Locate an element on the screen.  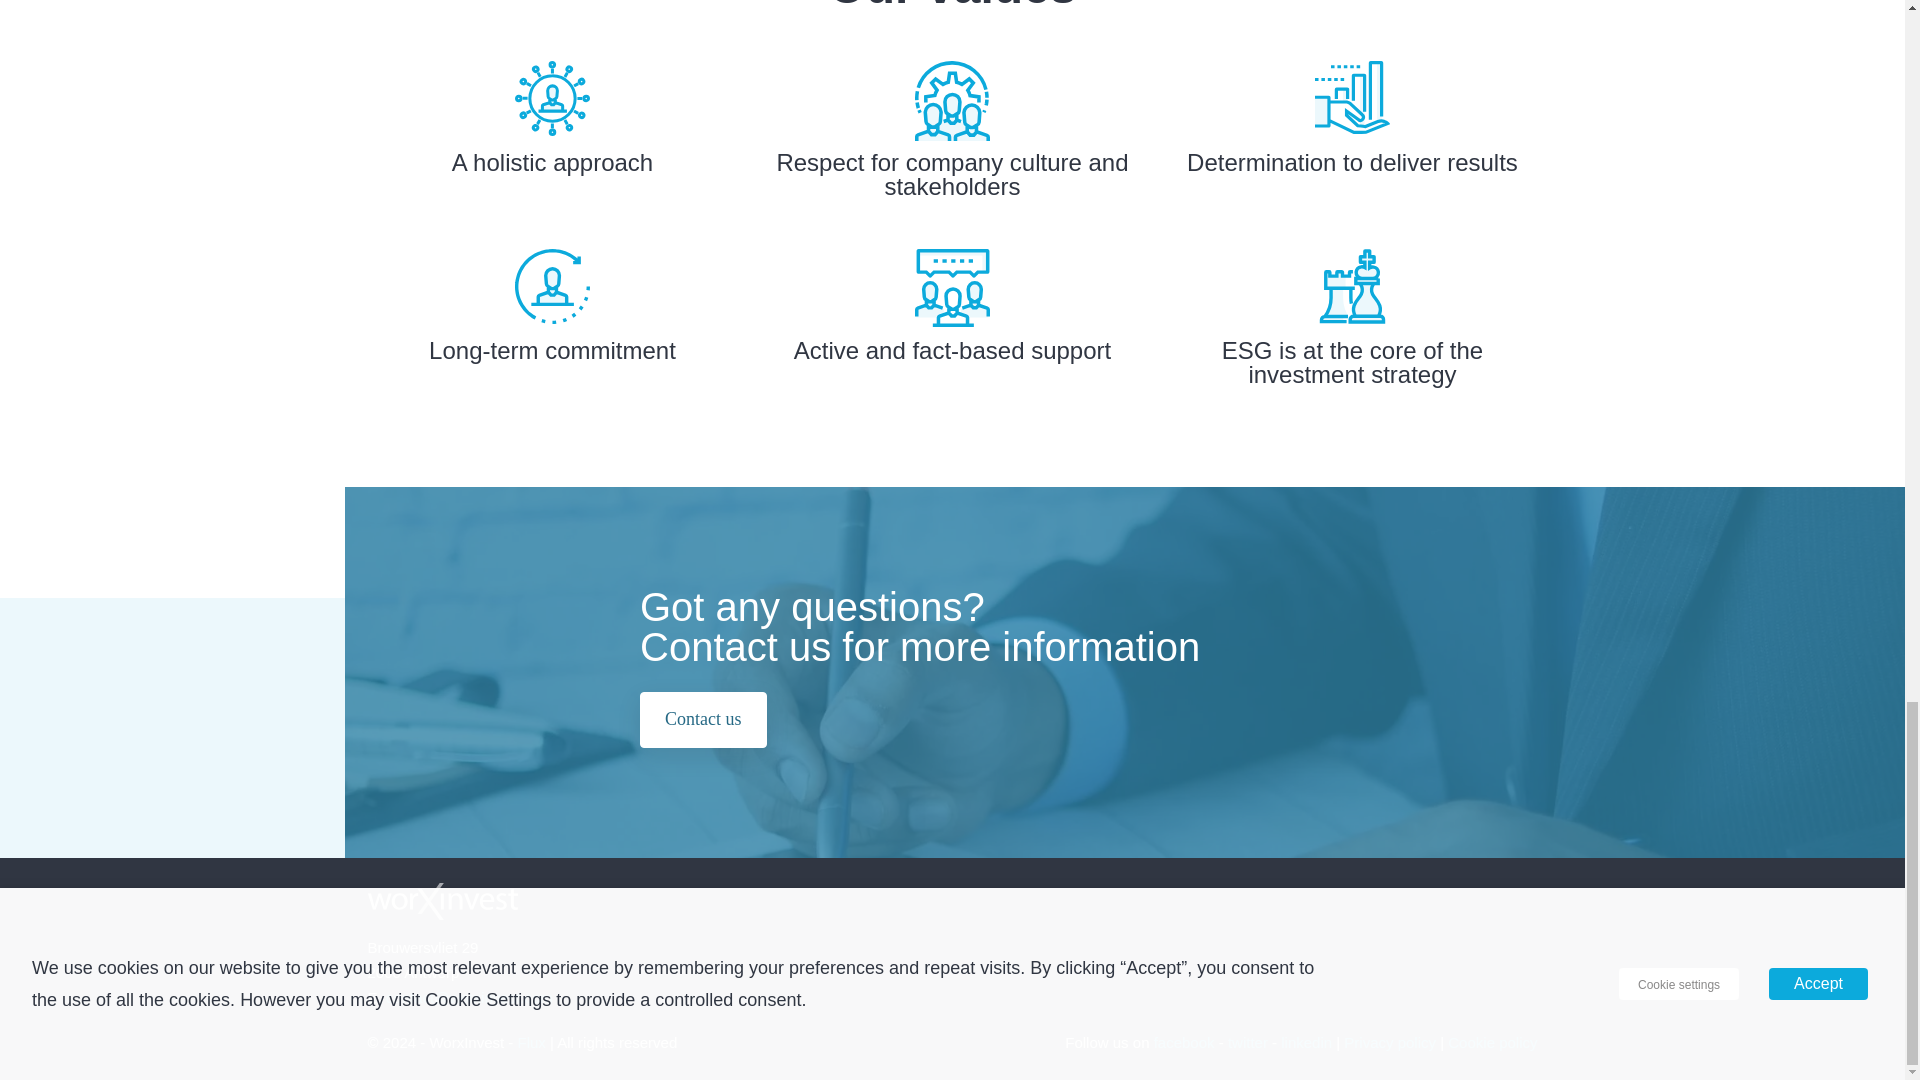
facebook is located at coordinates (1184, 1042).